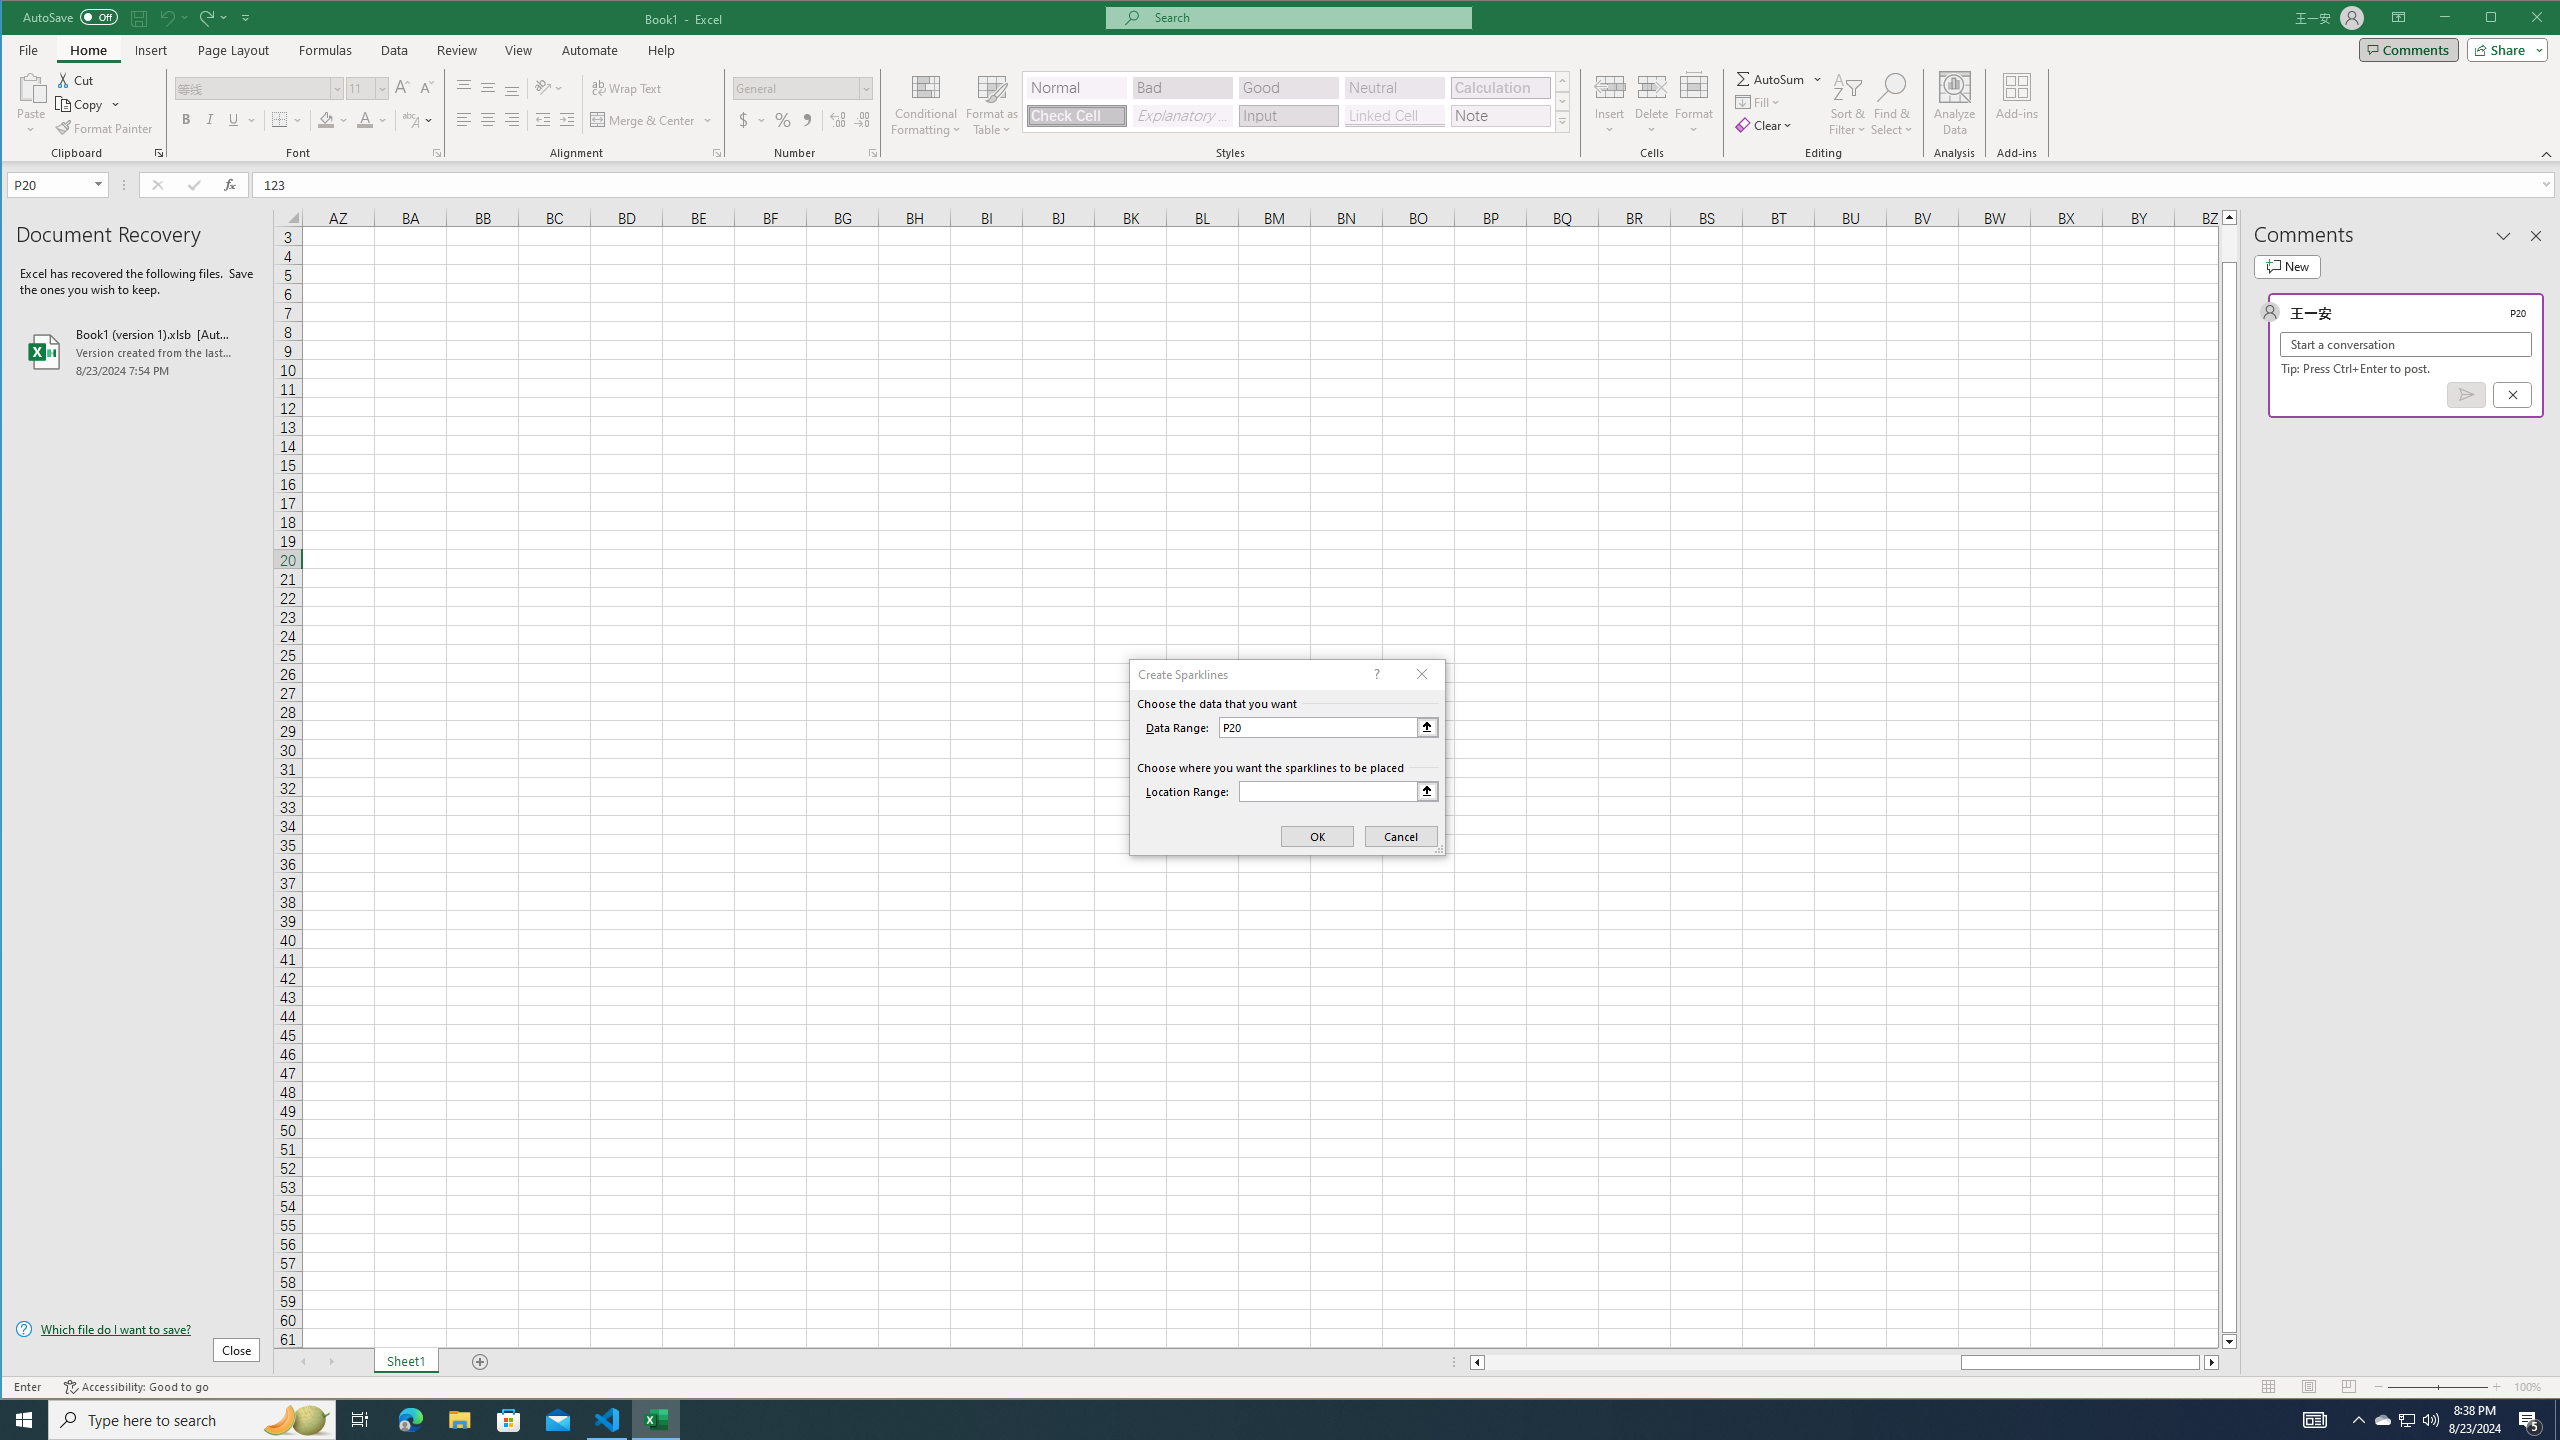  What do you see at coordinates (1394, 88) in the screenshot?
I see `Neutral` at bounding box center [1394, 88].